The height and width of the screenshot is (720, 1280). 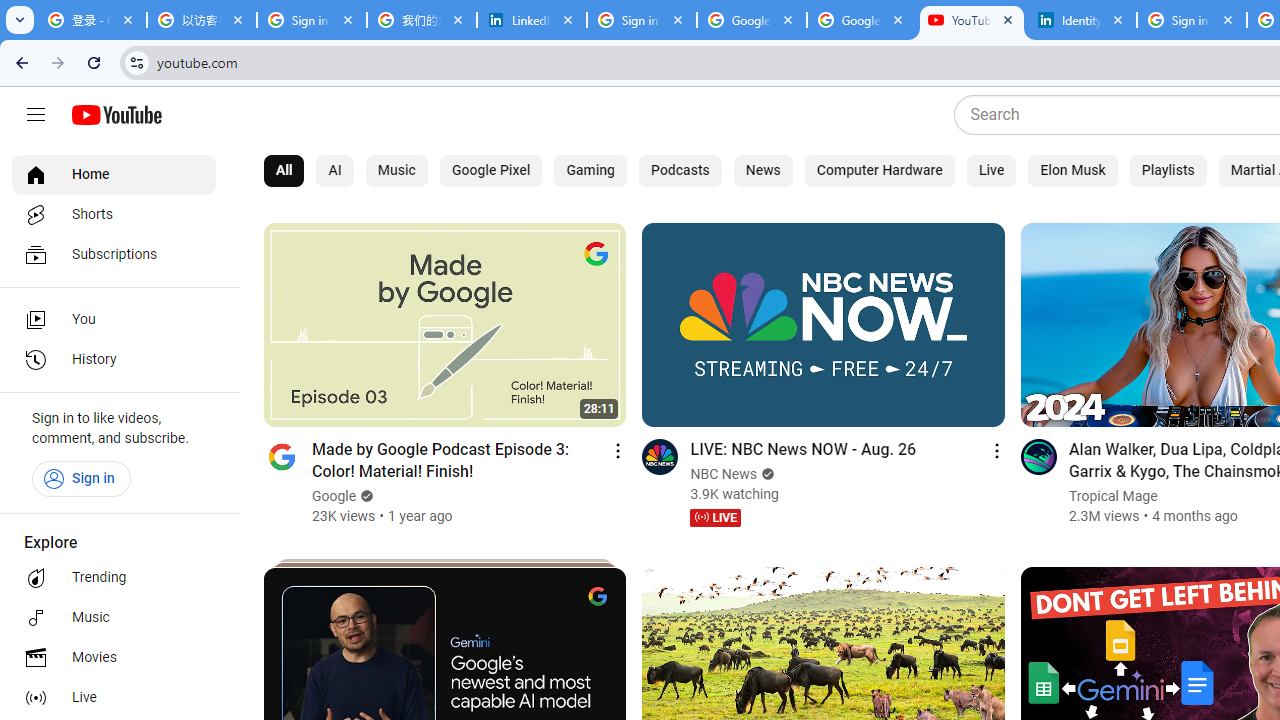 I want to click on Go to channel, so click(x=1038, y=456).